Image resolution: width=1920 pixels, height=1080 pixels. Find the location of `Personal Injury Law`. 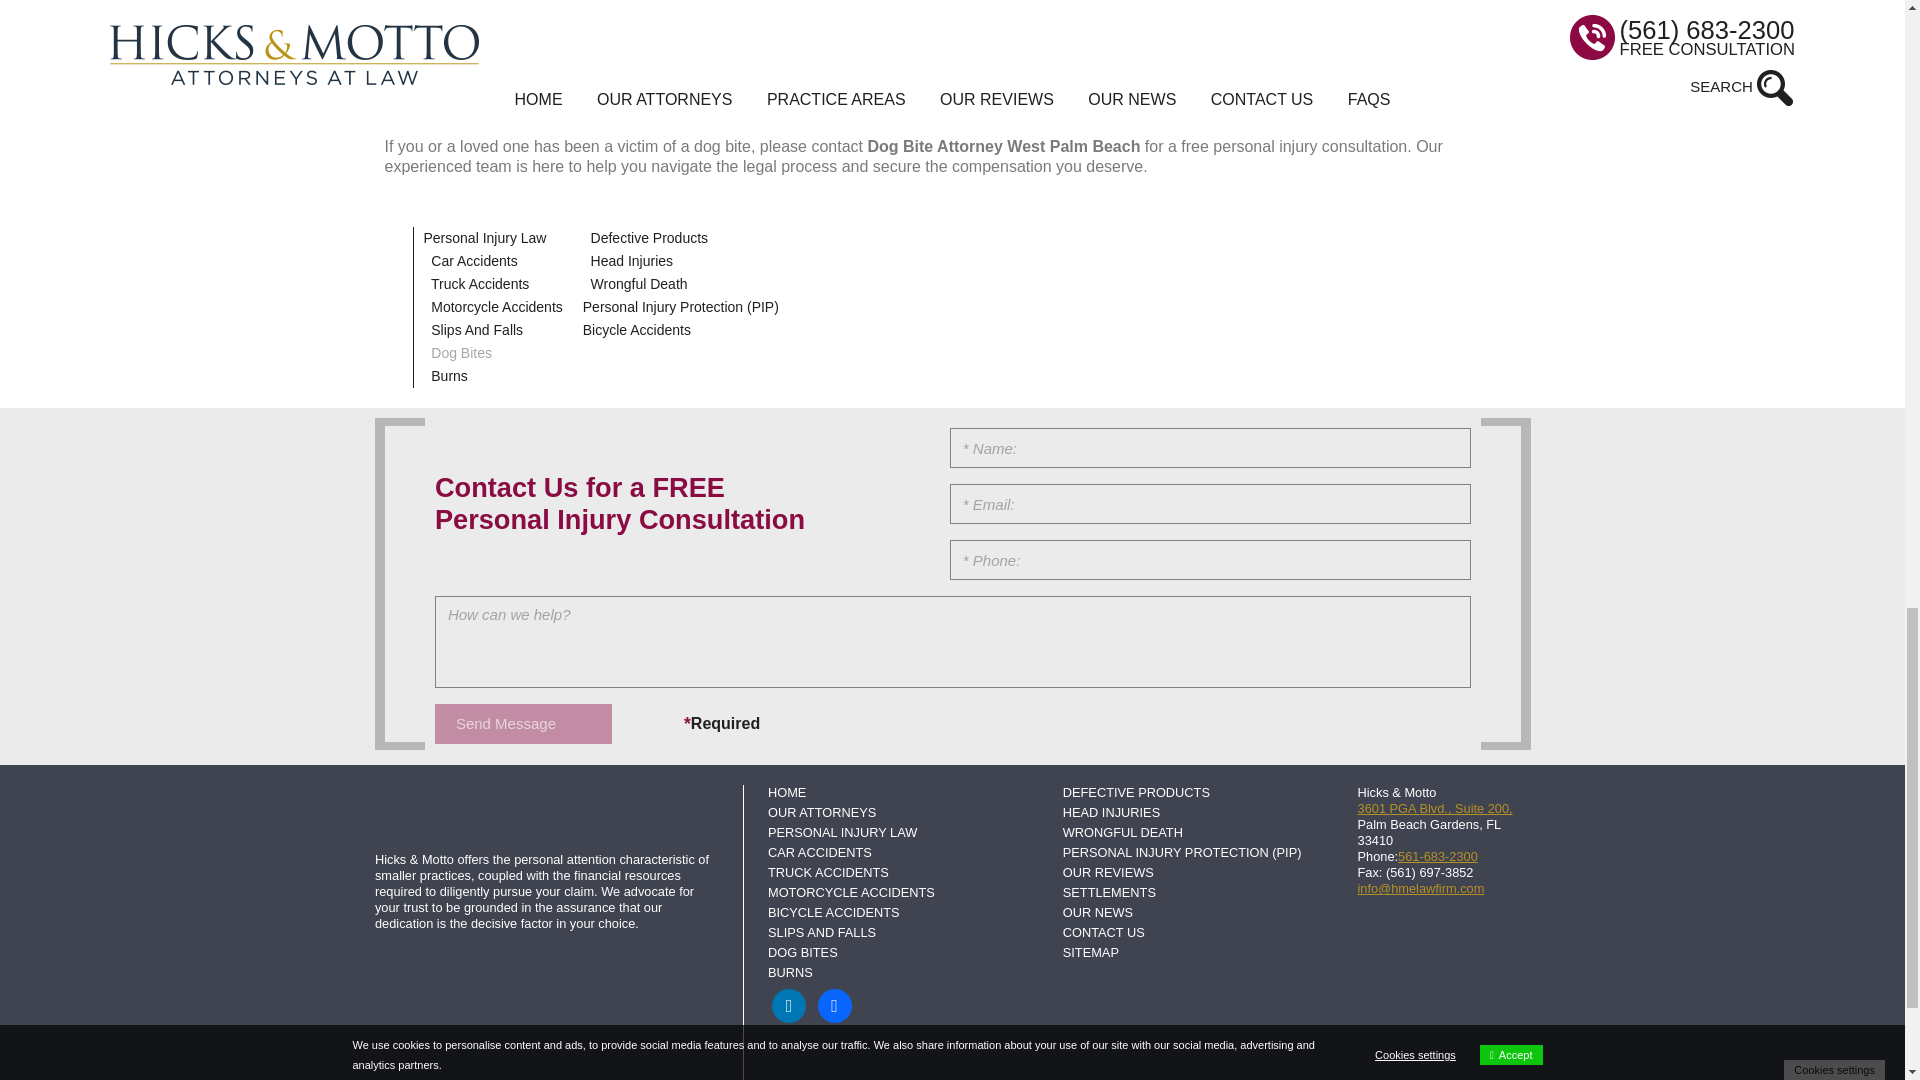

Personal Injury Law is located at coordinates (486, 238).